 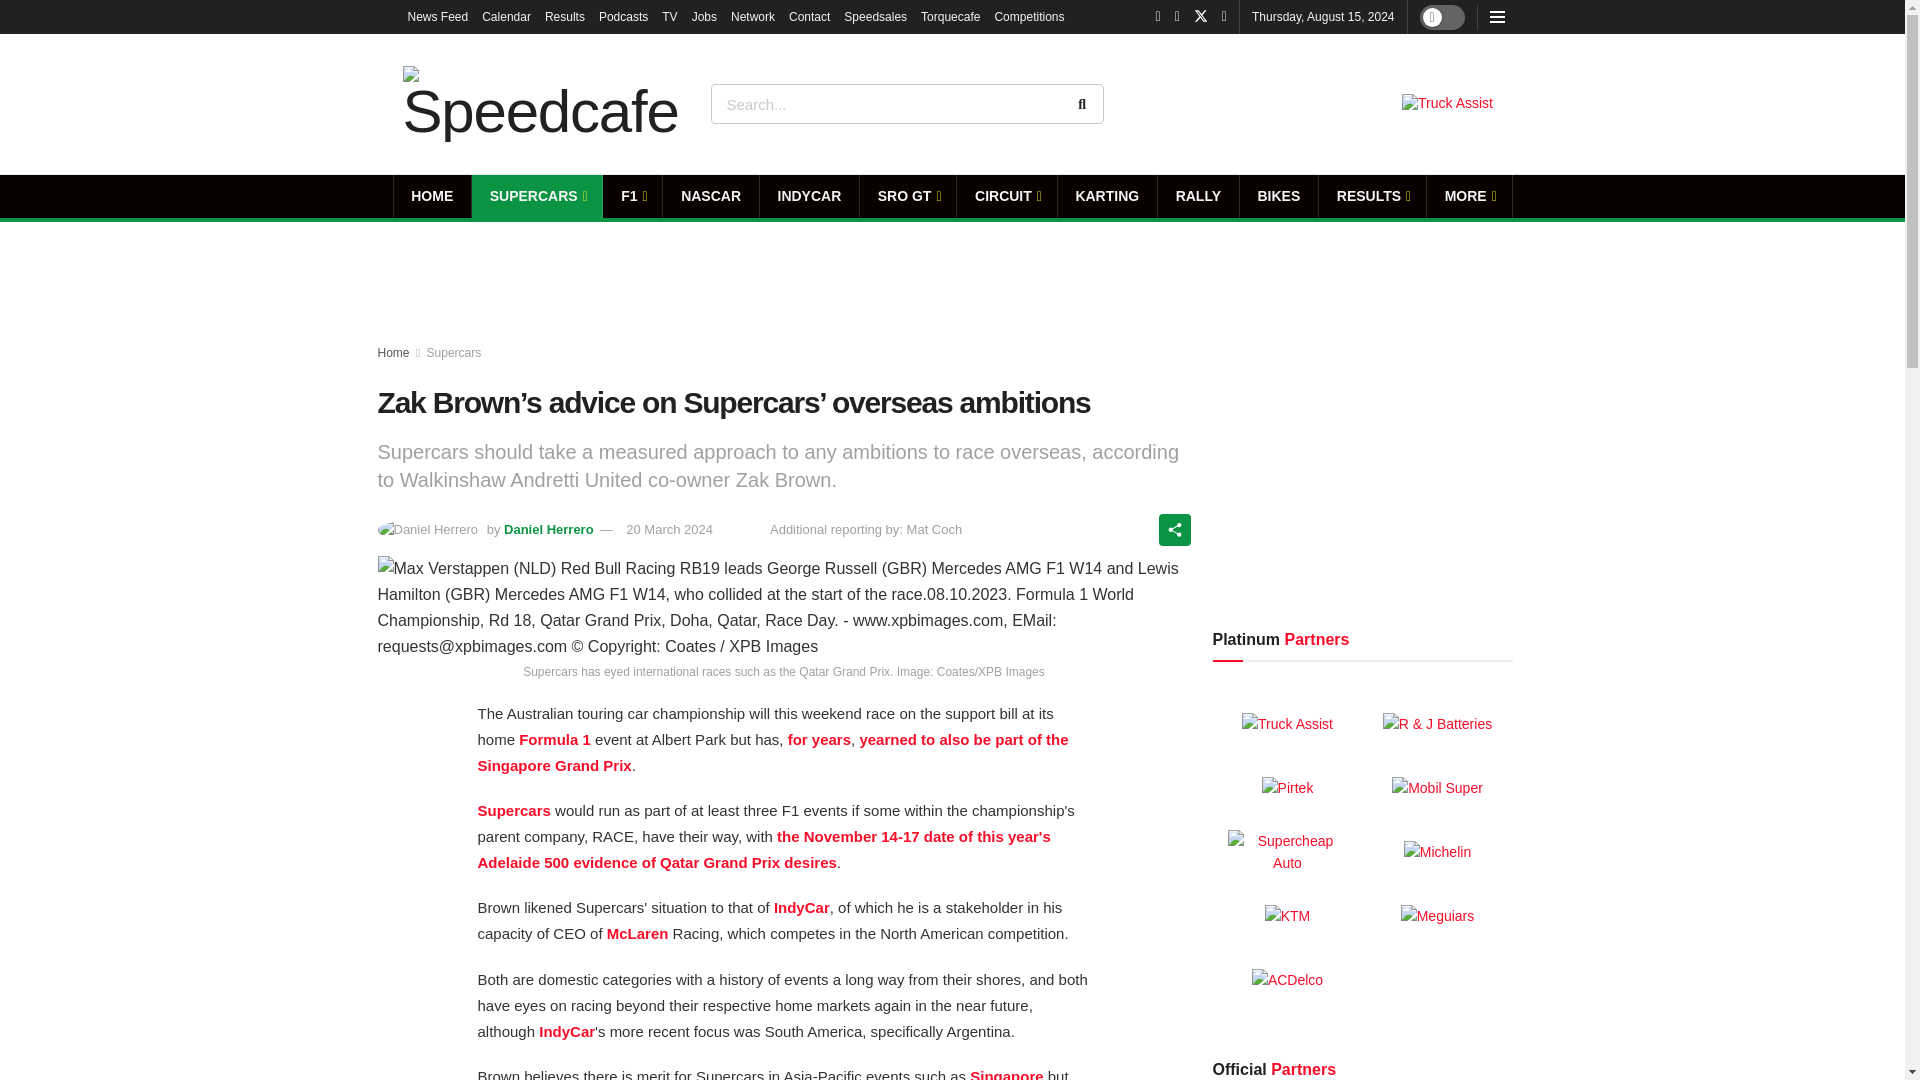 I want to click on F1, so click(x=632, y=196).